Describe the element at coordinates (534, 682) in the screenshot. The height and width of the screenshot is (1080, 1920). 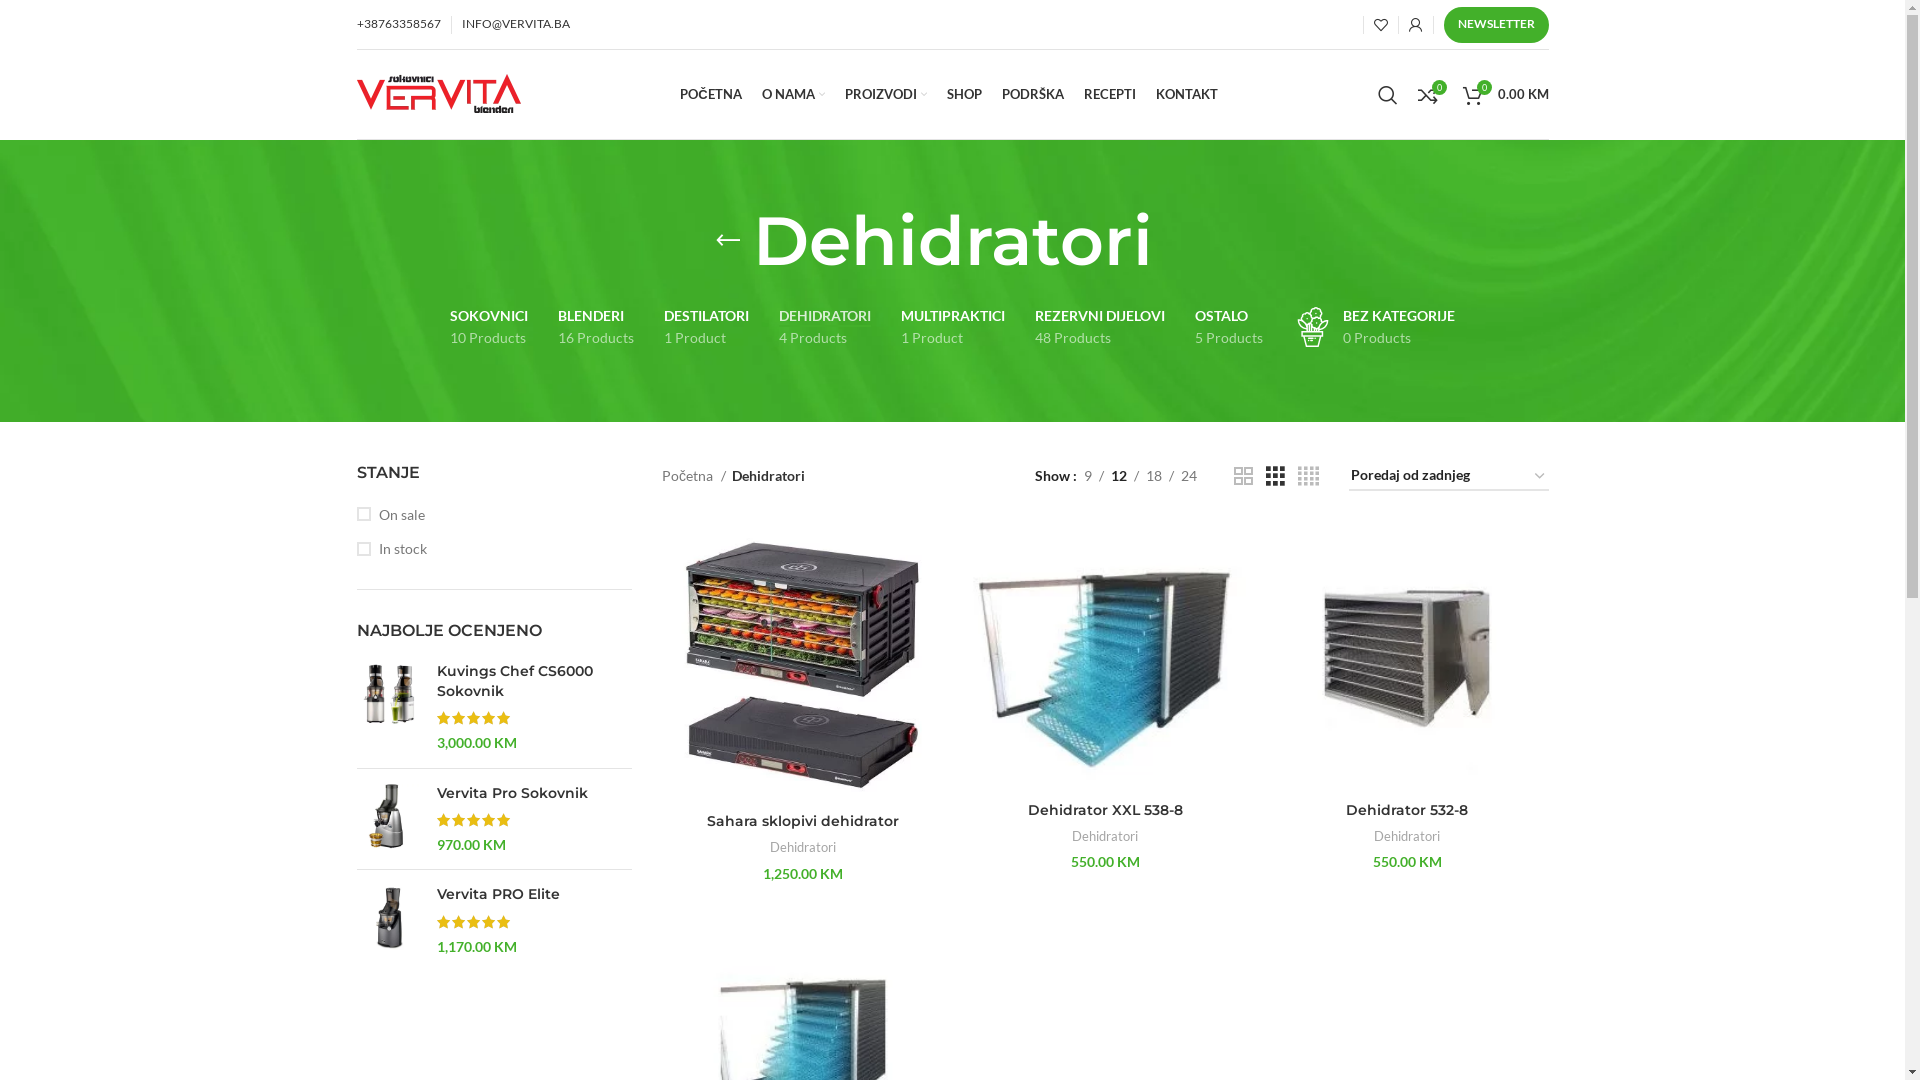
I see `Kuvings Chef CS6000 Sokovnik` at that location.